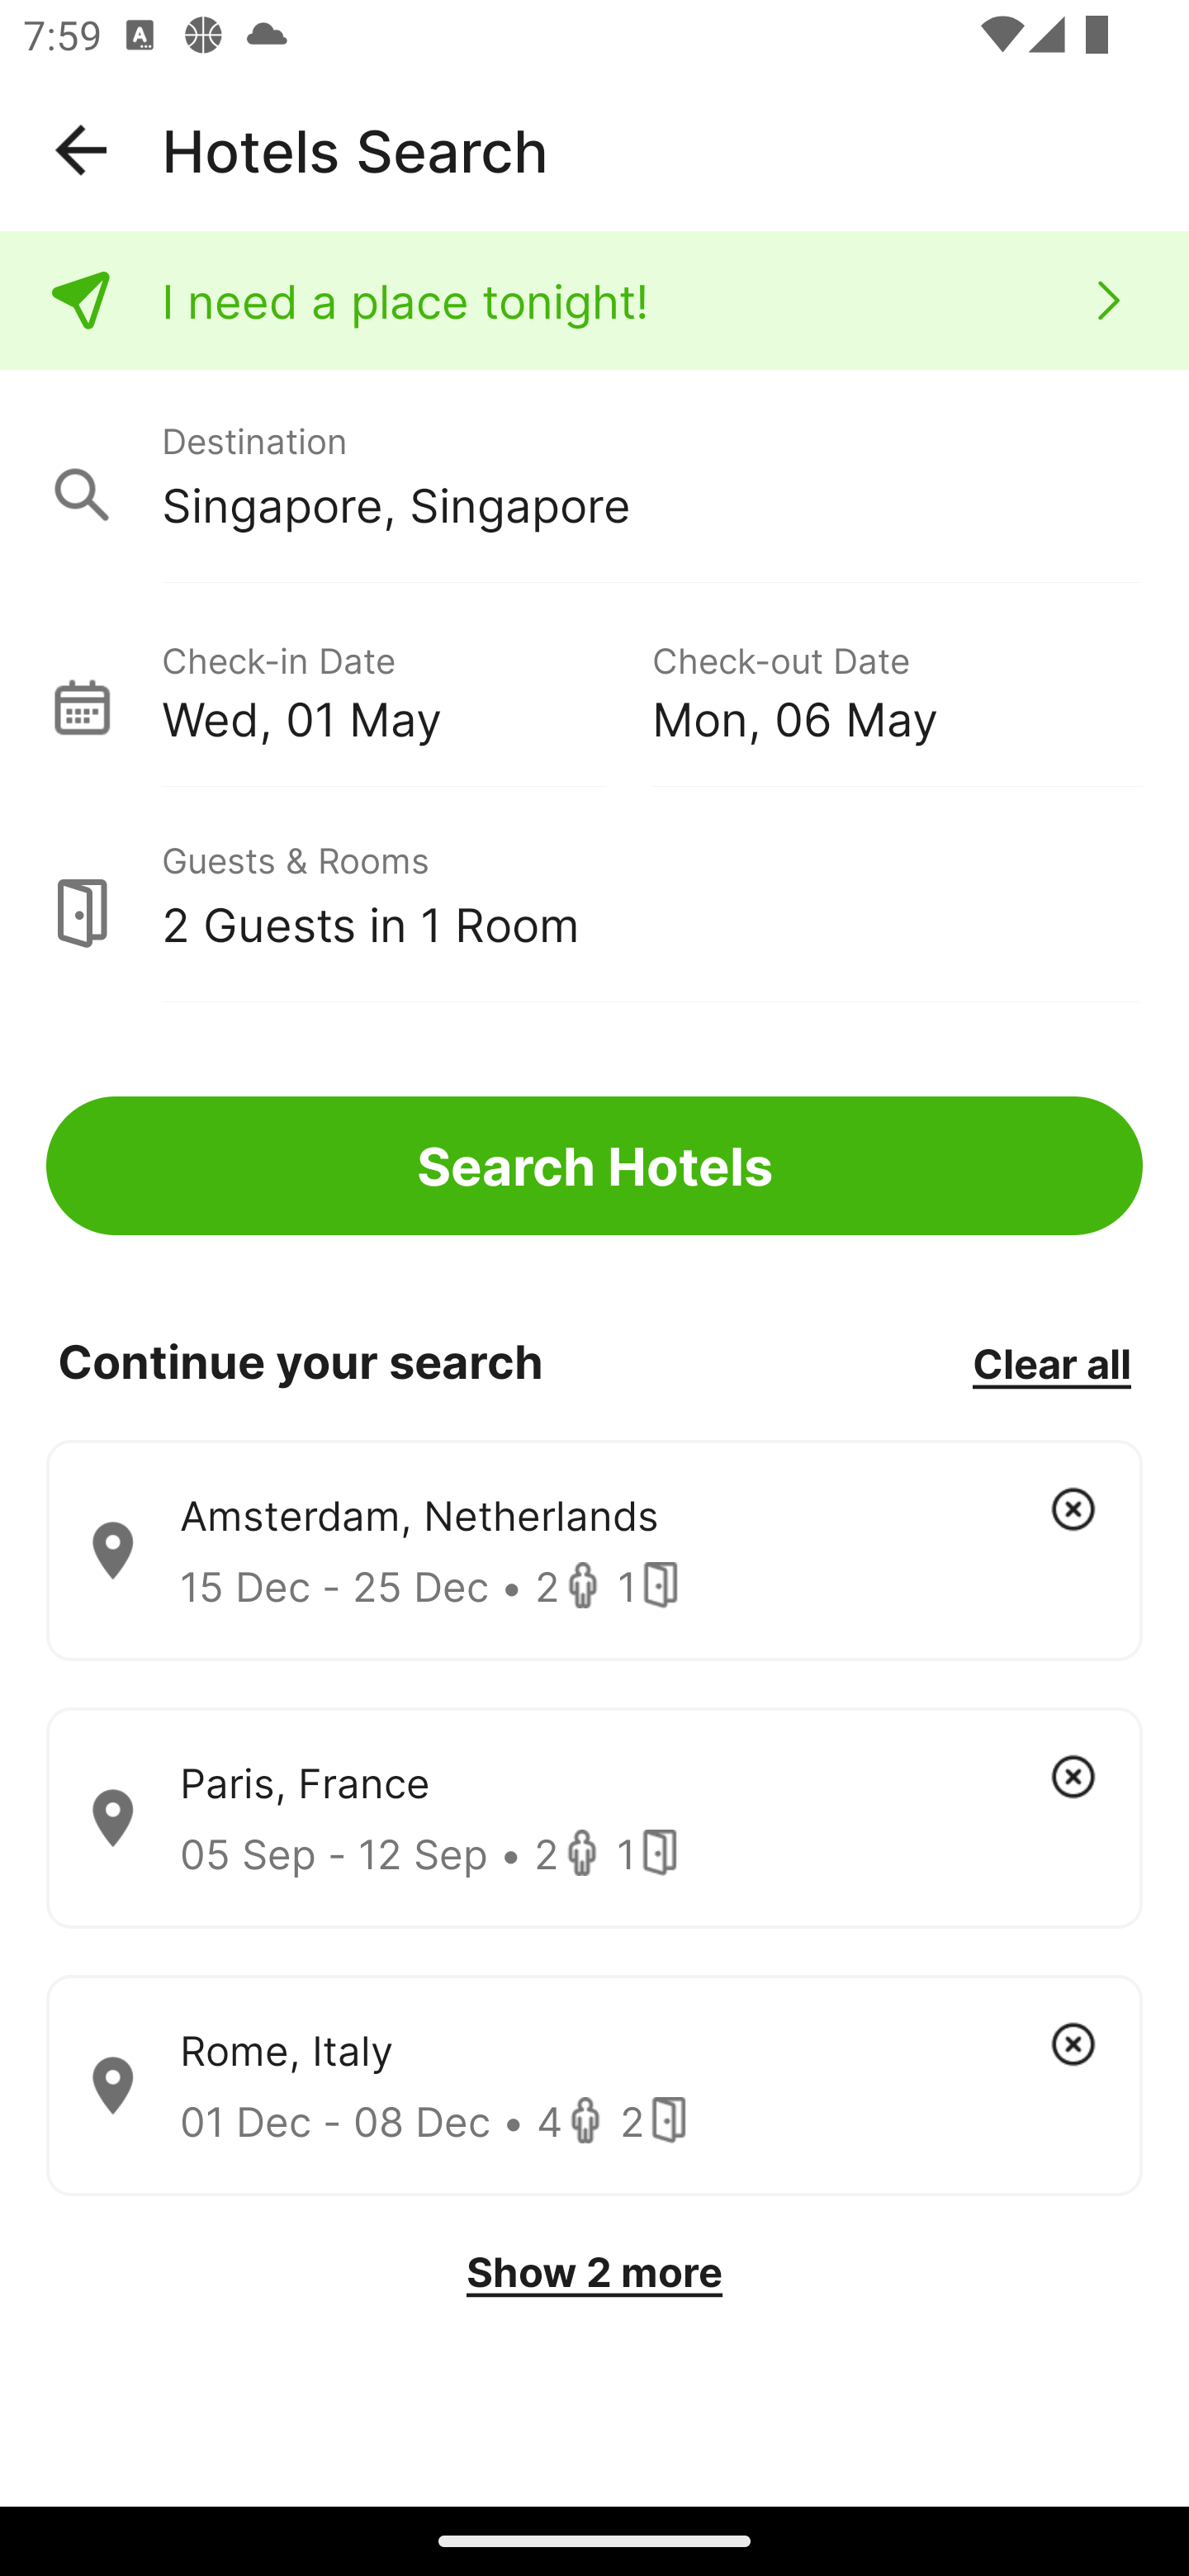 The width and height of the screenshot is (1189, 2576). Describe the element at coordinates (594, 1166) in the screenshot. I see `Search Hotels` at that location.